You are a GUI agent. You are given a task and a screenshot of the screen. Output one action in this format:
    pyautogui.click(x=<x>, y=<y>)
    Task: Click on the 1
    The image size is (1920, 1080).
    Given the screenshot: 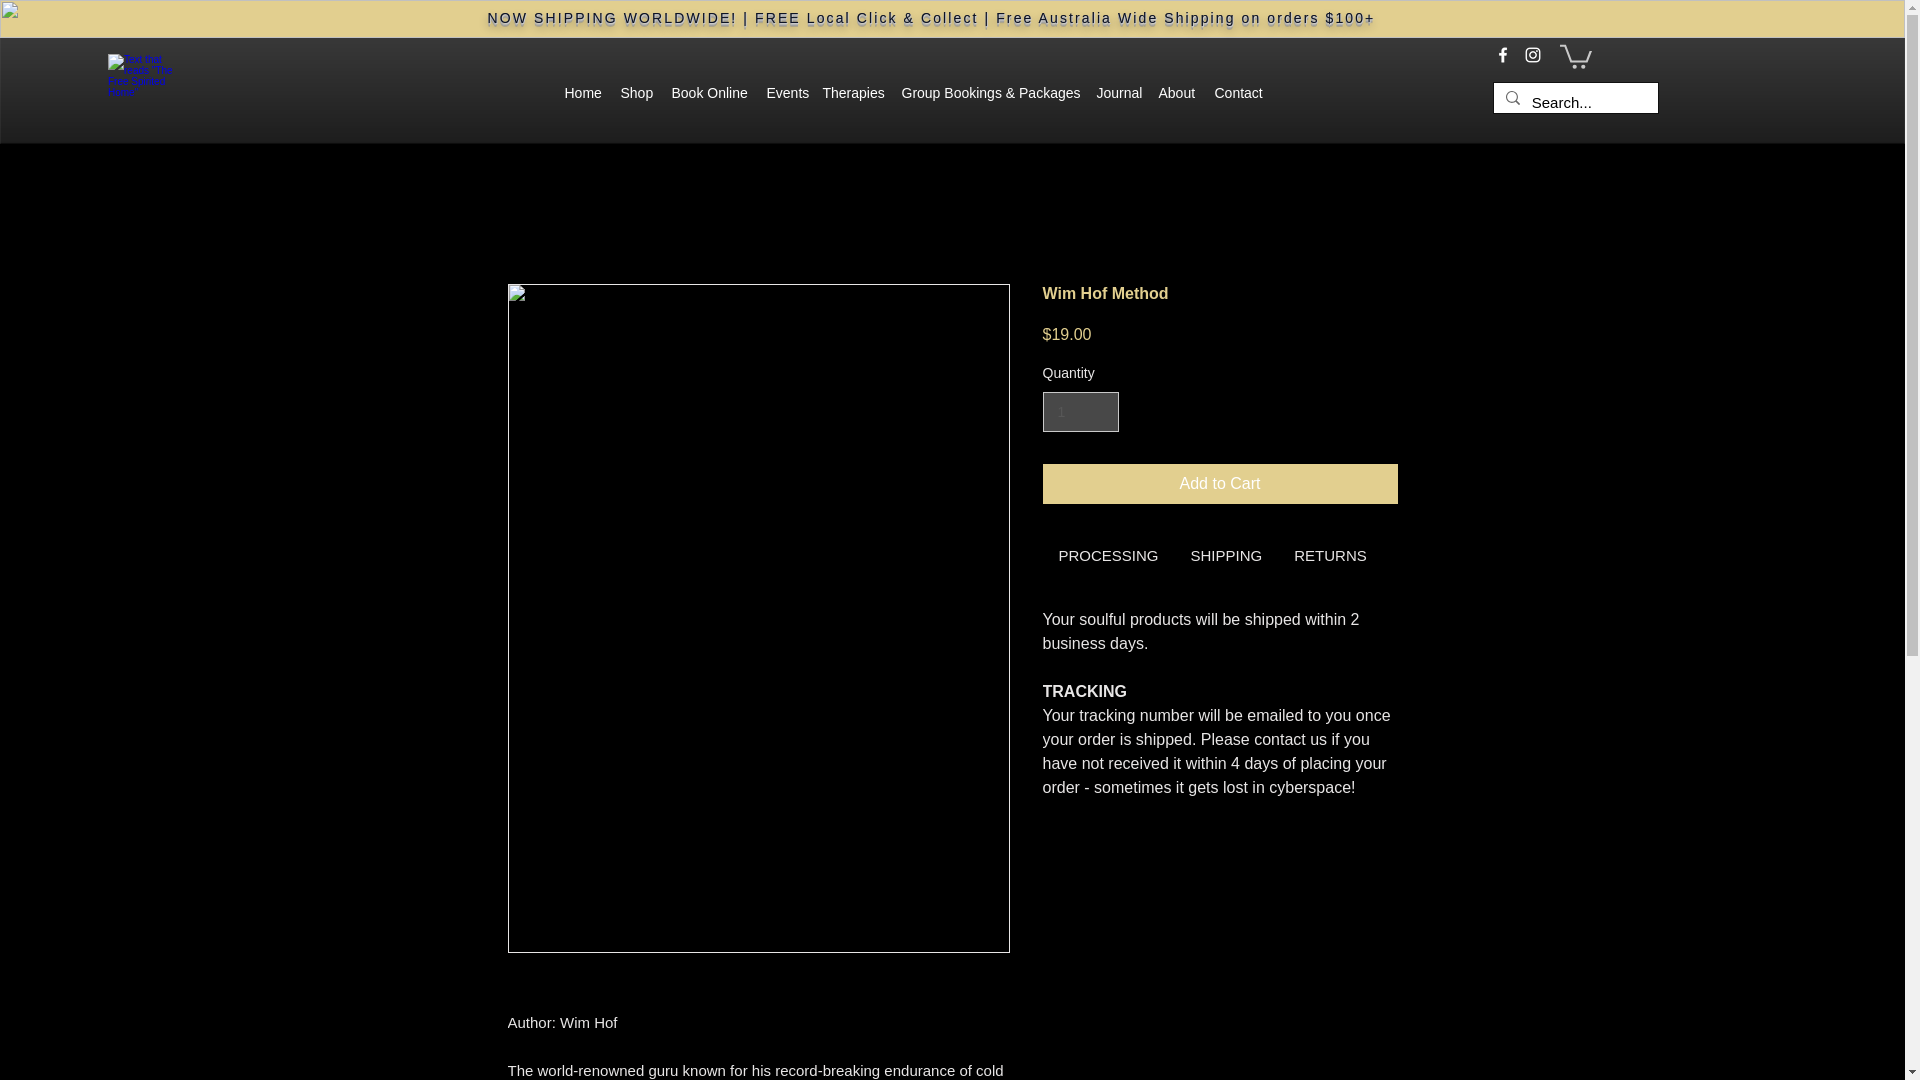 What is the action you would take?
    pyautogui.click(x=1080, y=412)
    